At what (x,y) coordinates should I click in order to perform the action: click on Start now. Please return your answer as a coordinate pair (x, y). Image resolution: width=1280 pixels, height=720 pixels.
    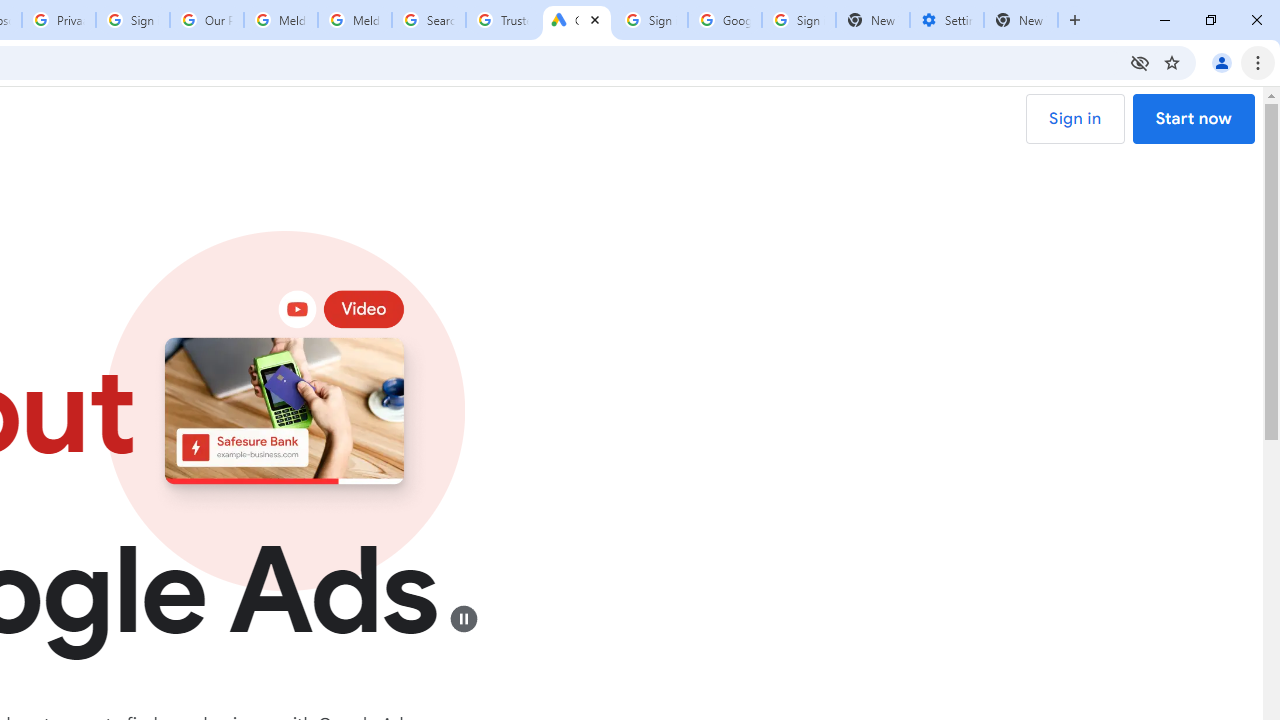
    Looking at the image, I should click on (1192, 119).